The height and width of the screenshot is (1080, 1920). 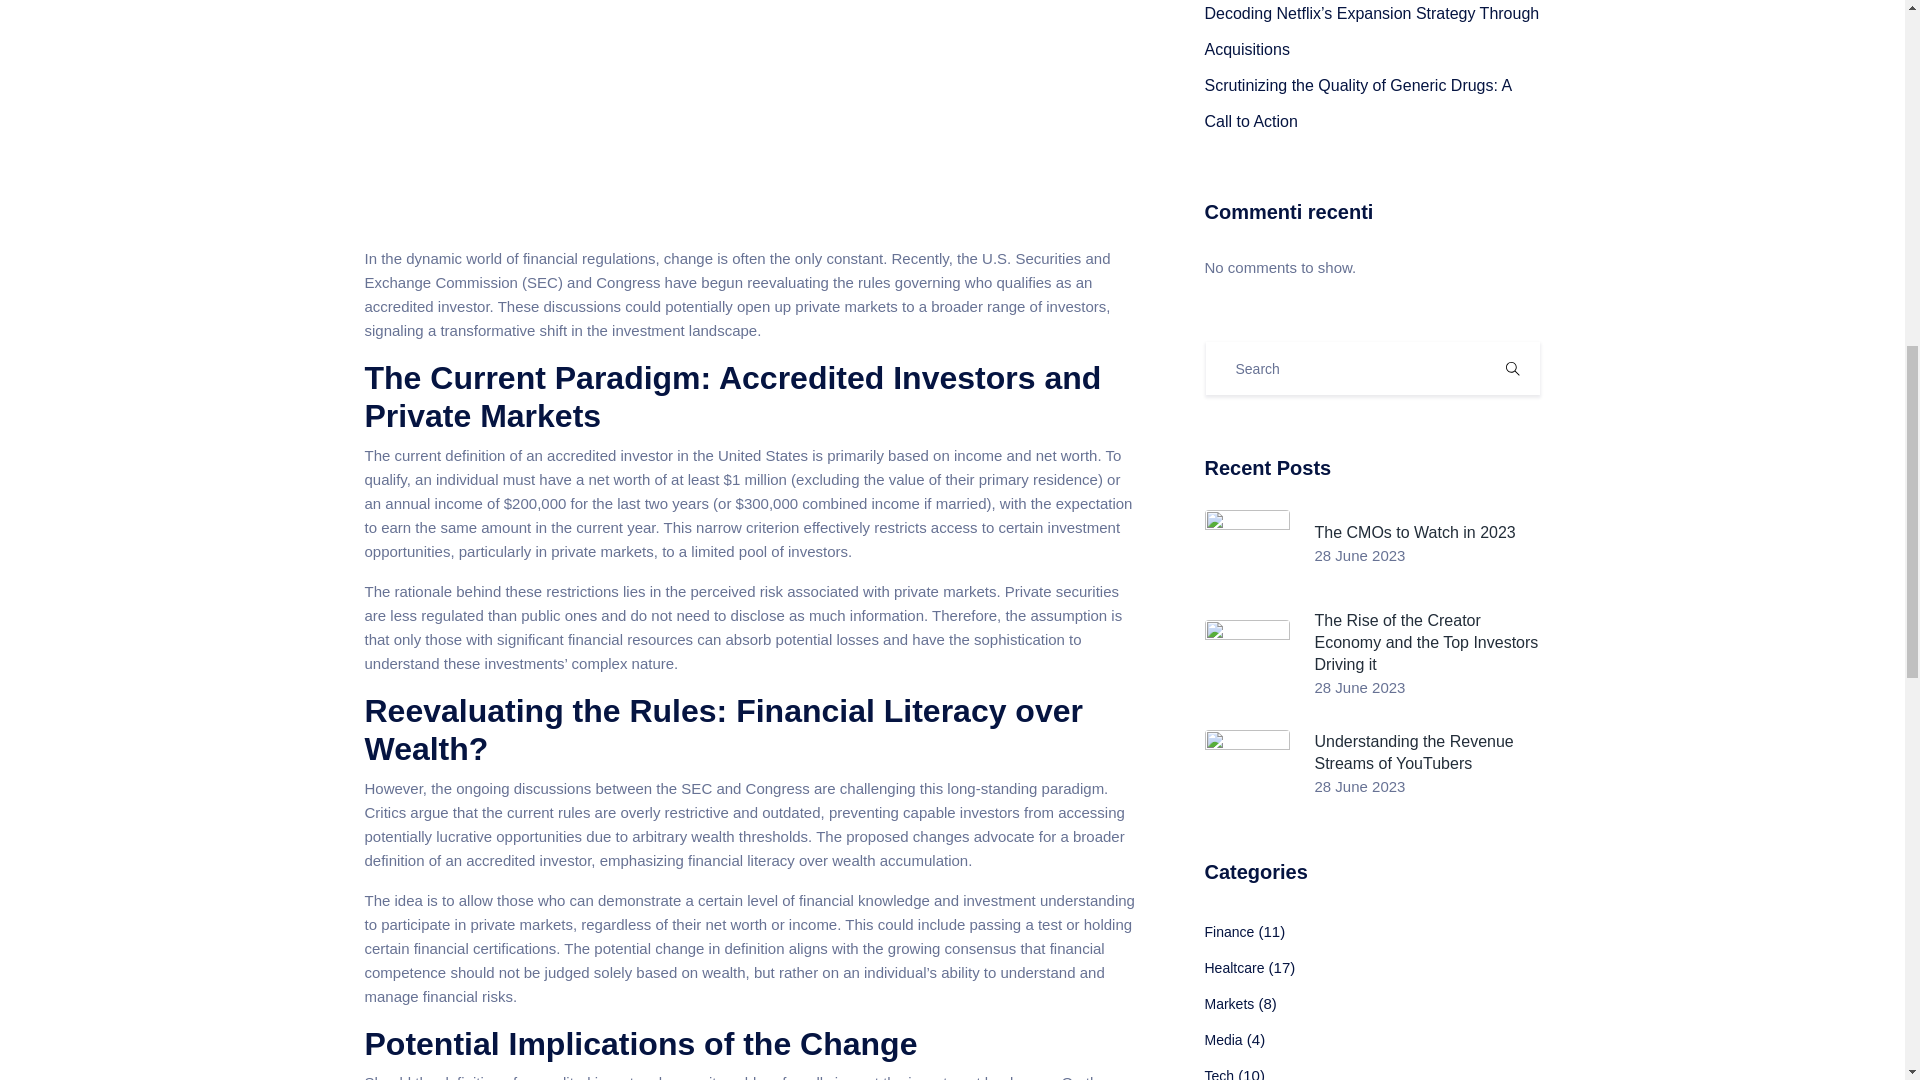 What do you see at coordinates (1228, 1003) in the screenshot?
I see `Markets` at bounding box center [1228, 1003].